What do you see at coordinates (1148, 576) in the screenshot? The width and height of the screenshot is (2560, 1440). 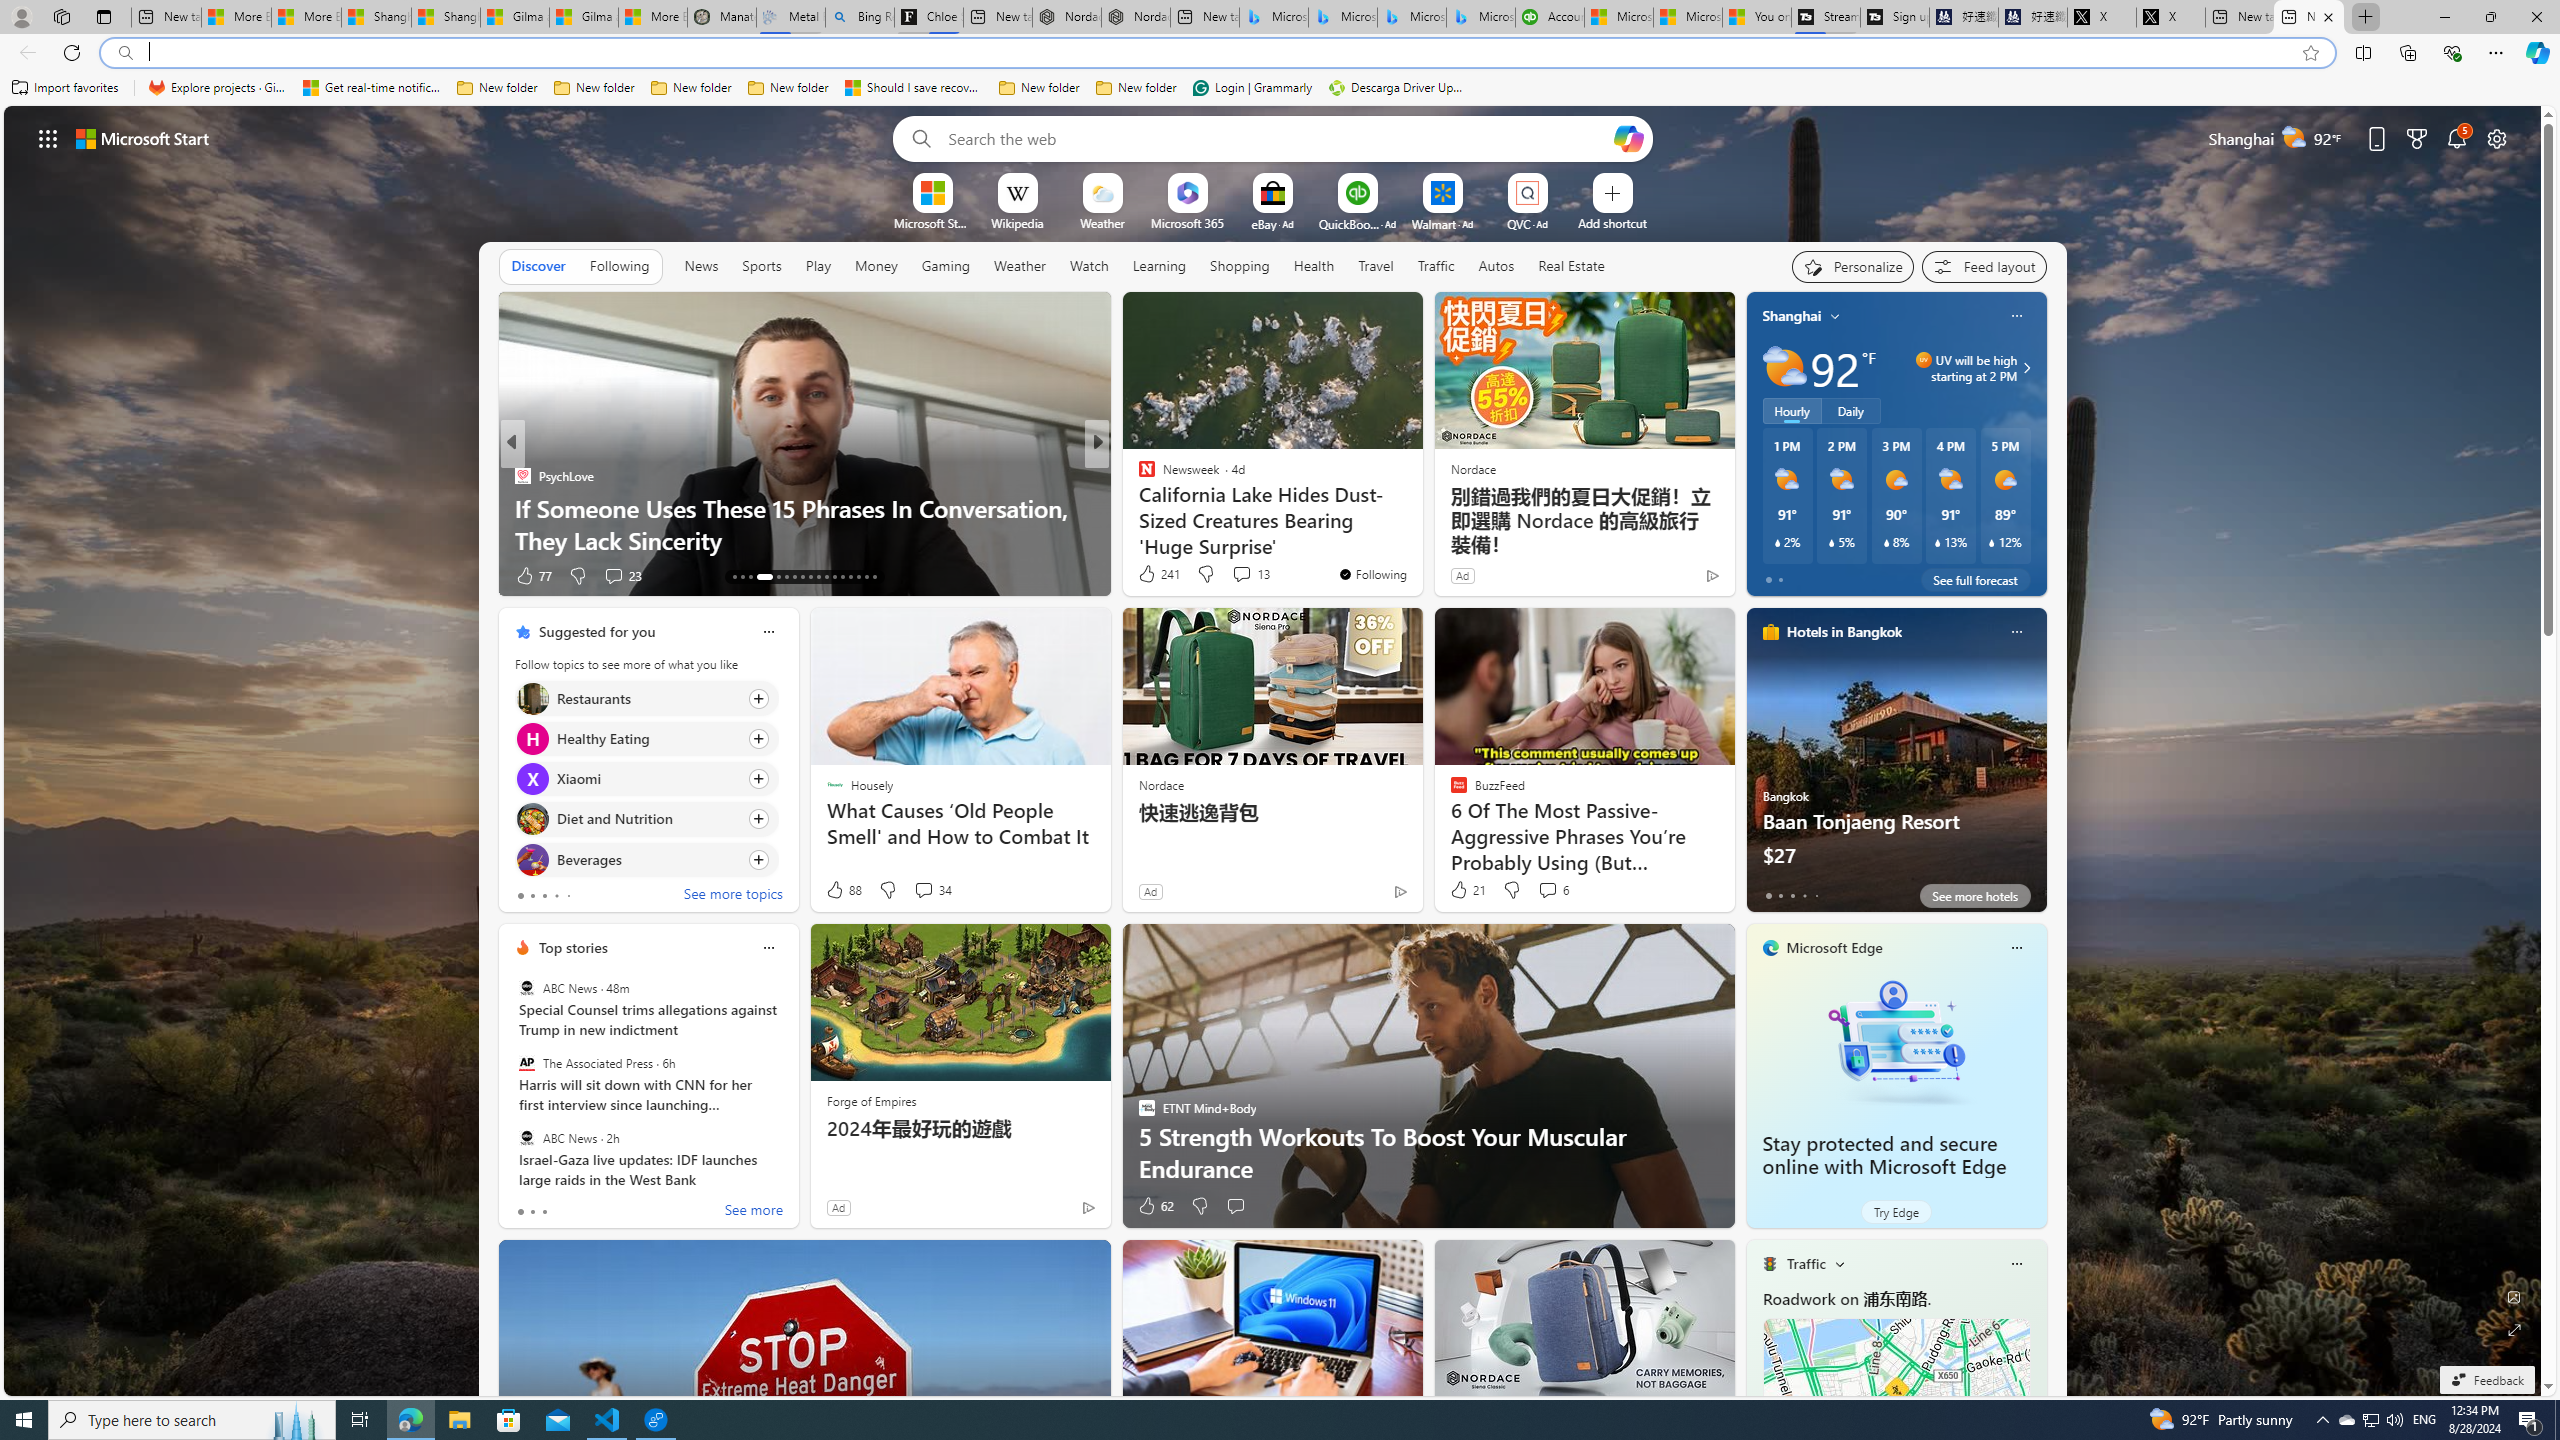 I see `15 Like` at bounding box center [1148, 576].